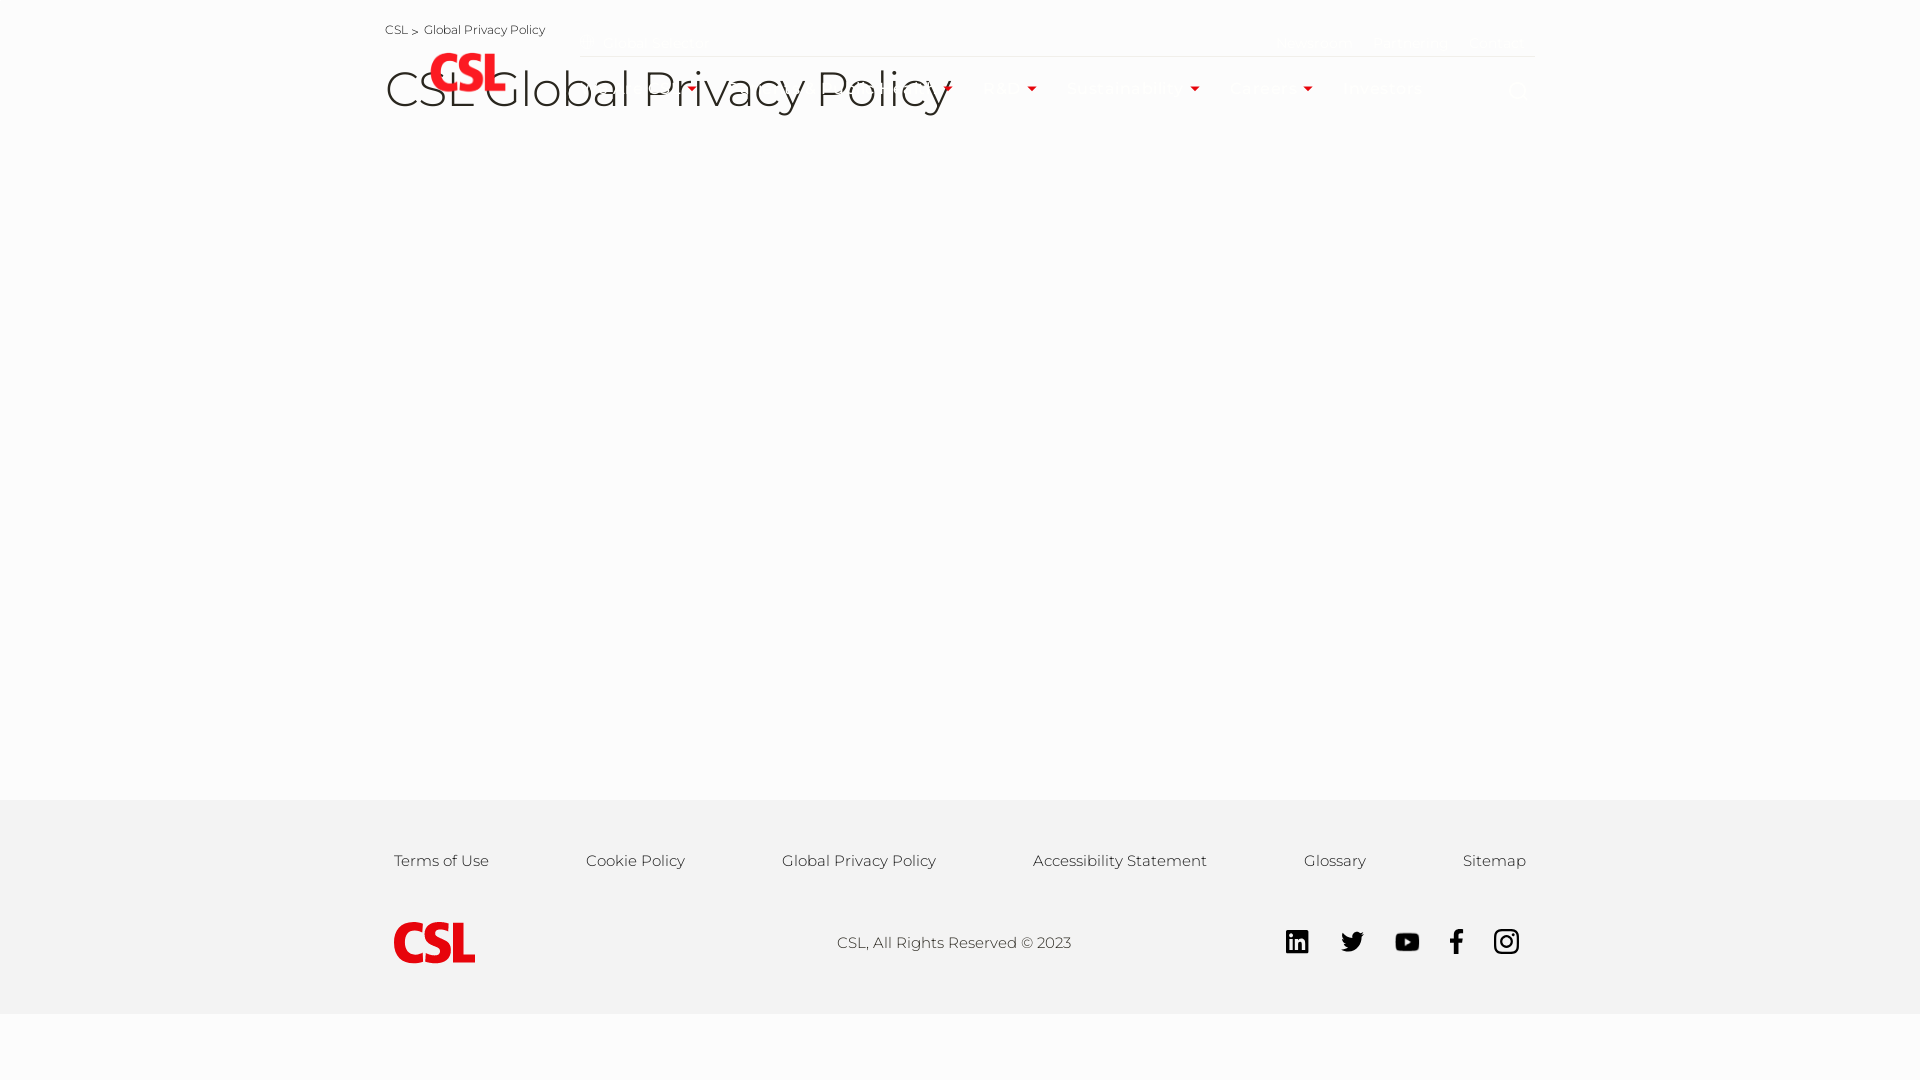 Image resolution: width=1920 pixels, height=1080 pixels. Describe the element at coordinates (1497, 43) in the screenshot. I see `Contact` at that location.